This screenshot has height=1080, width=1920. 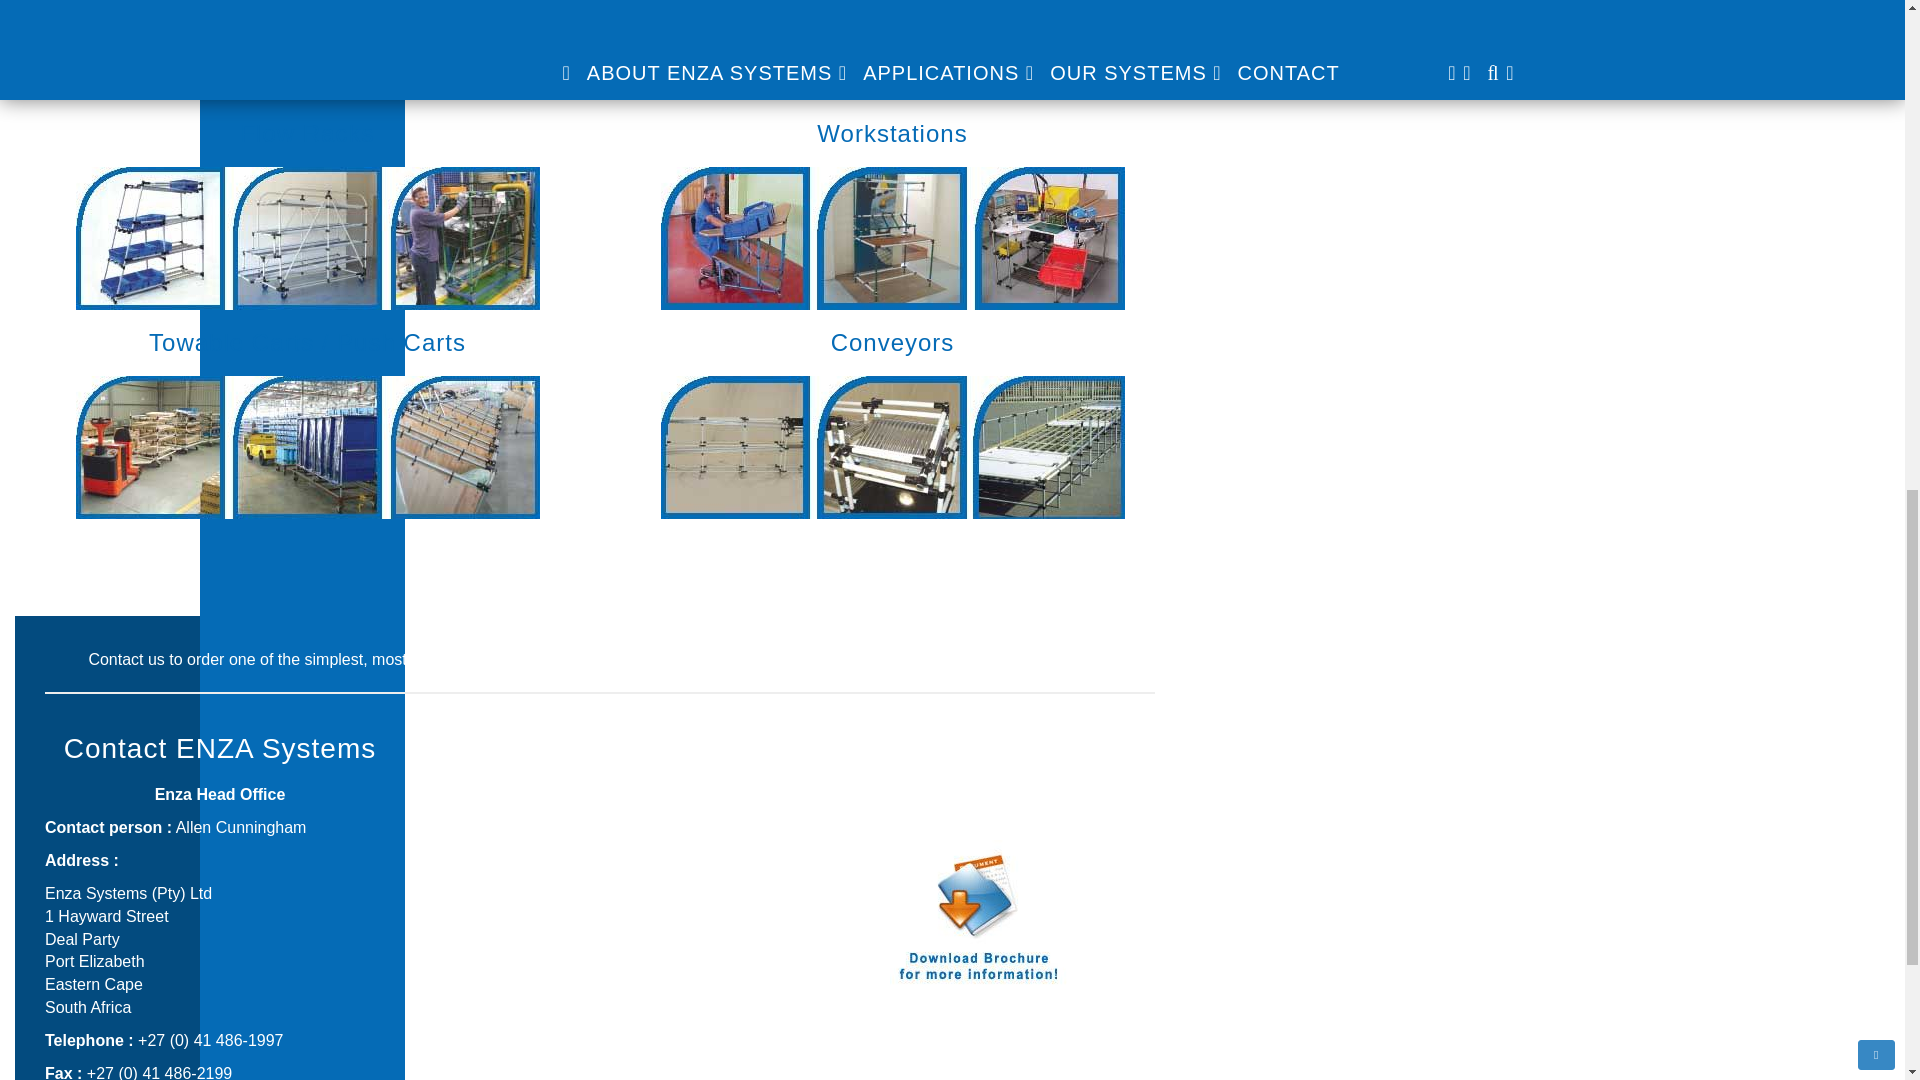 What do you see at coordinates (600, 860) in the screenshot?
I see `Home DIY` at bounding box center [600, 860].